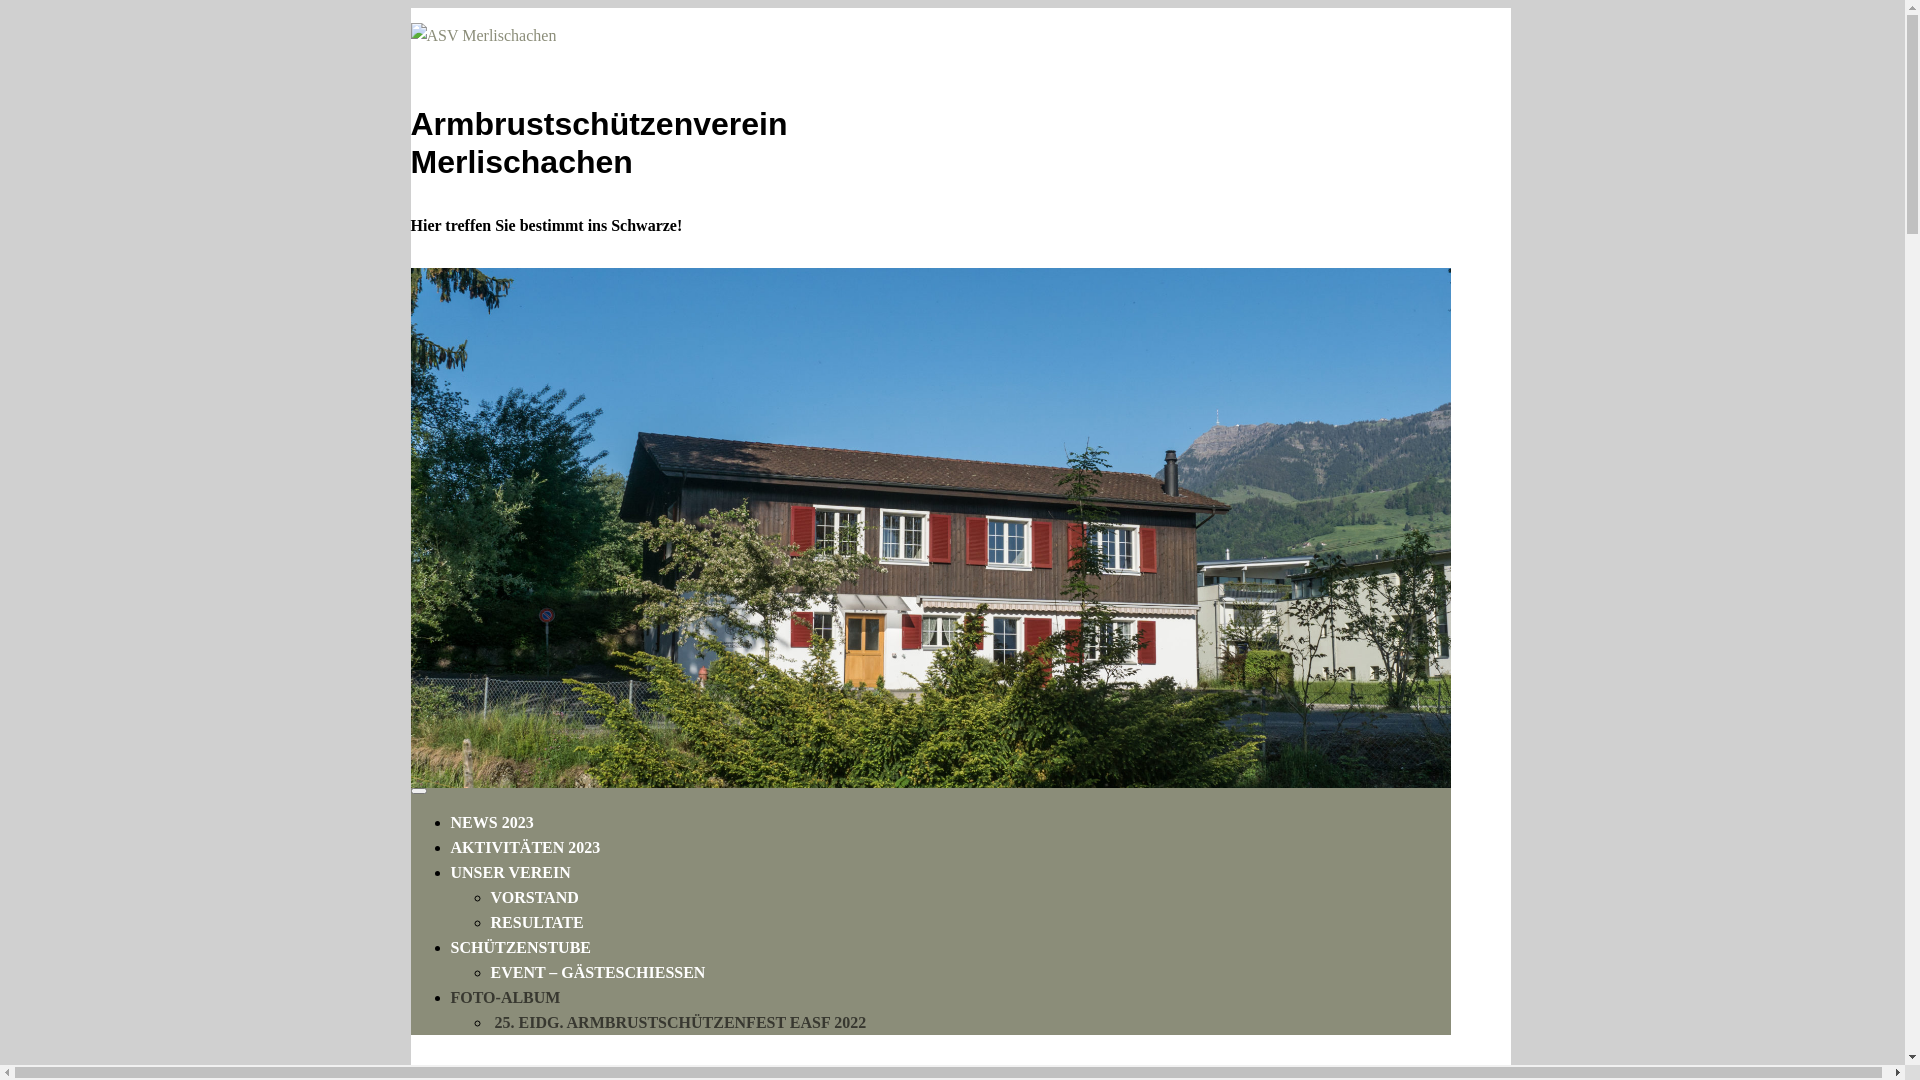 Image resolution: width=1920 pixels, height=1080 pixels. What do you see at coordinates (536, 922) in the screenshot?
I see `RESULTATE` at bounding box center [536, 922].